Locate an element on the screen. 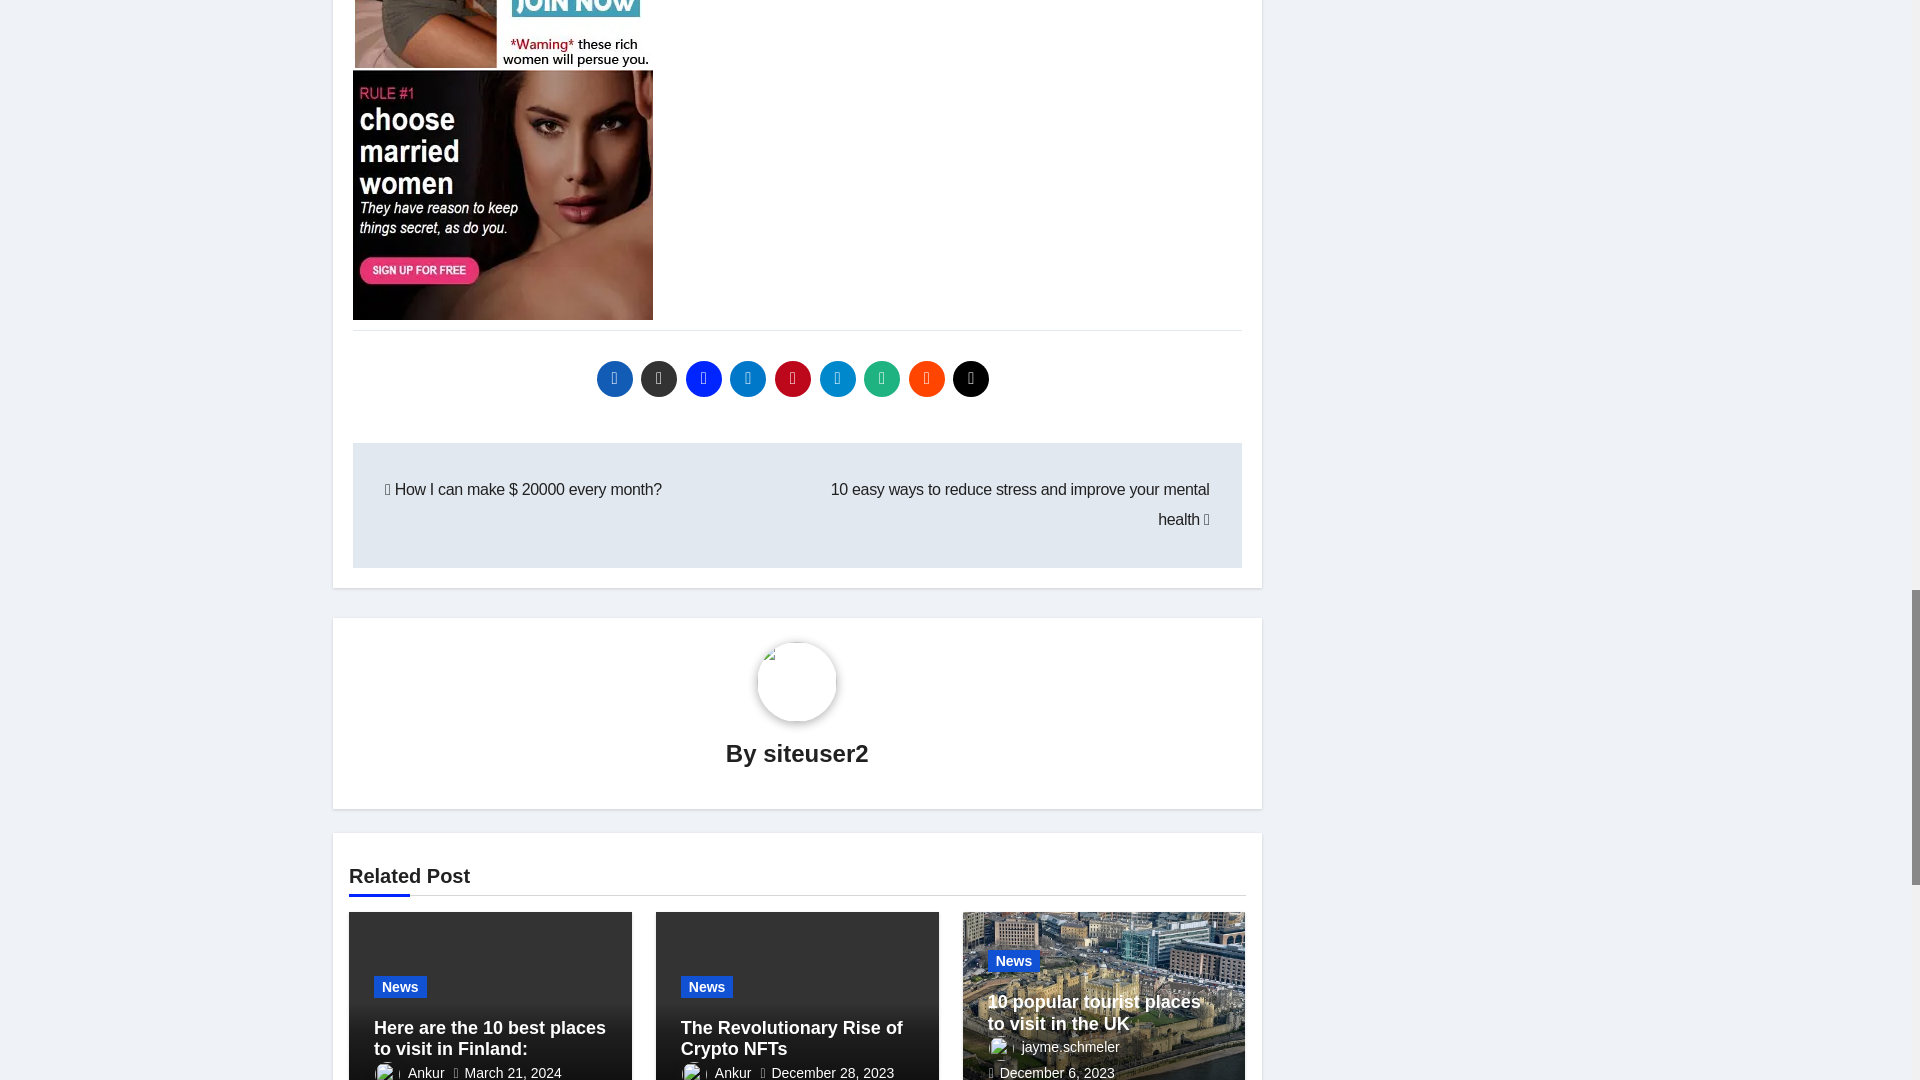  Here are the 10 best places to visit in Finland: is located at coordinates (490, 1038).